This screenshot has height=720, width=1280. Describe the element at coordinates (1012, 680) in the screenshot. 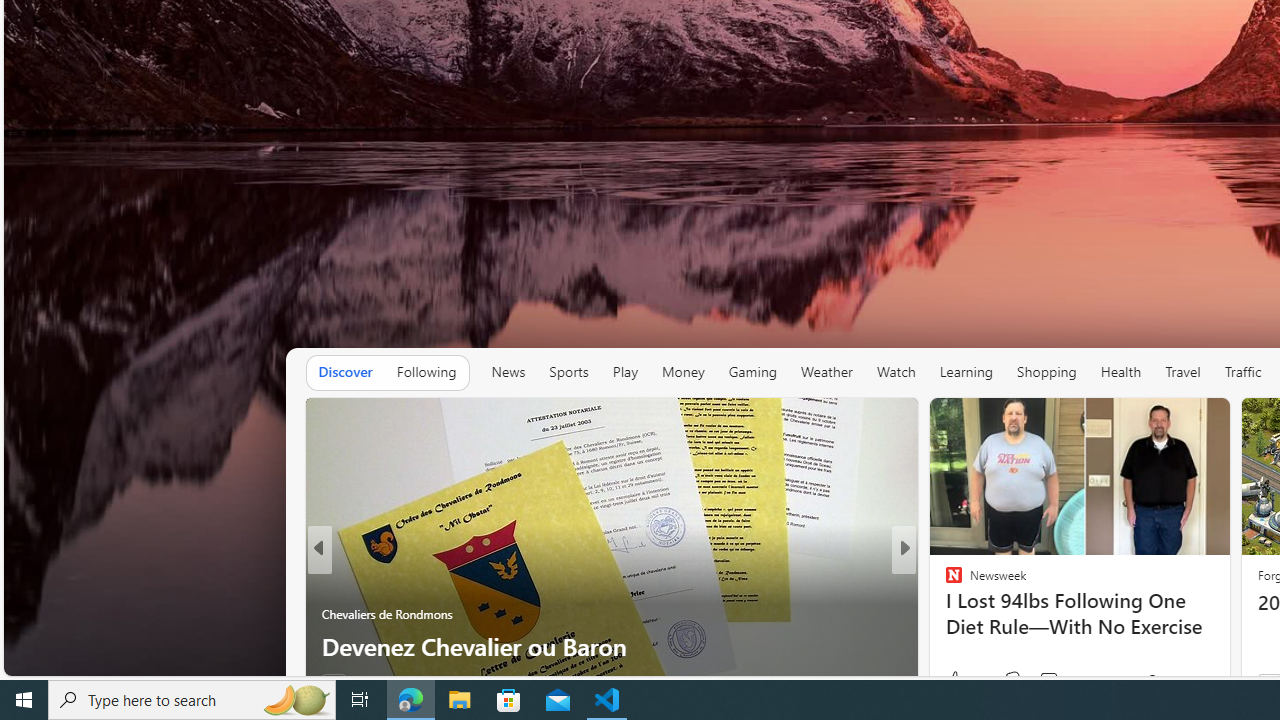

I see `Dislike` at that location.